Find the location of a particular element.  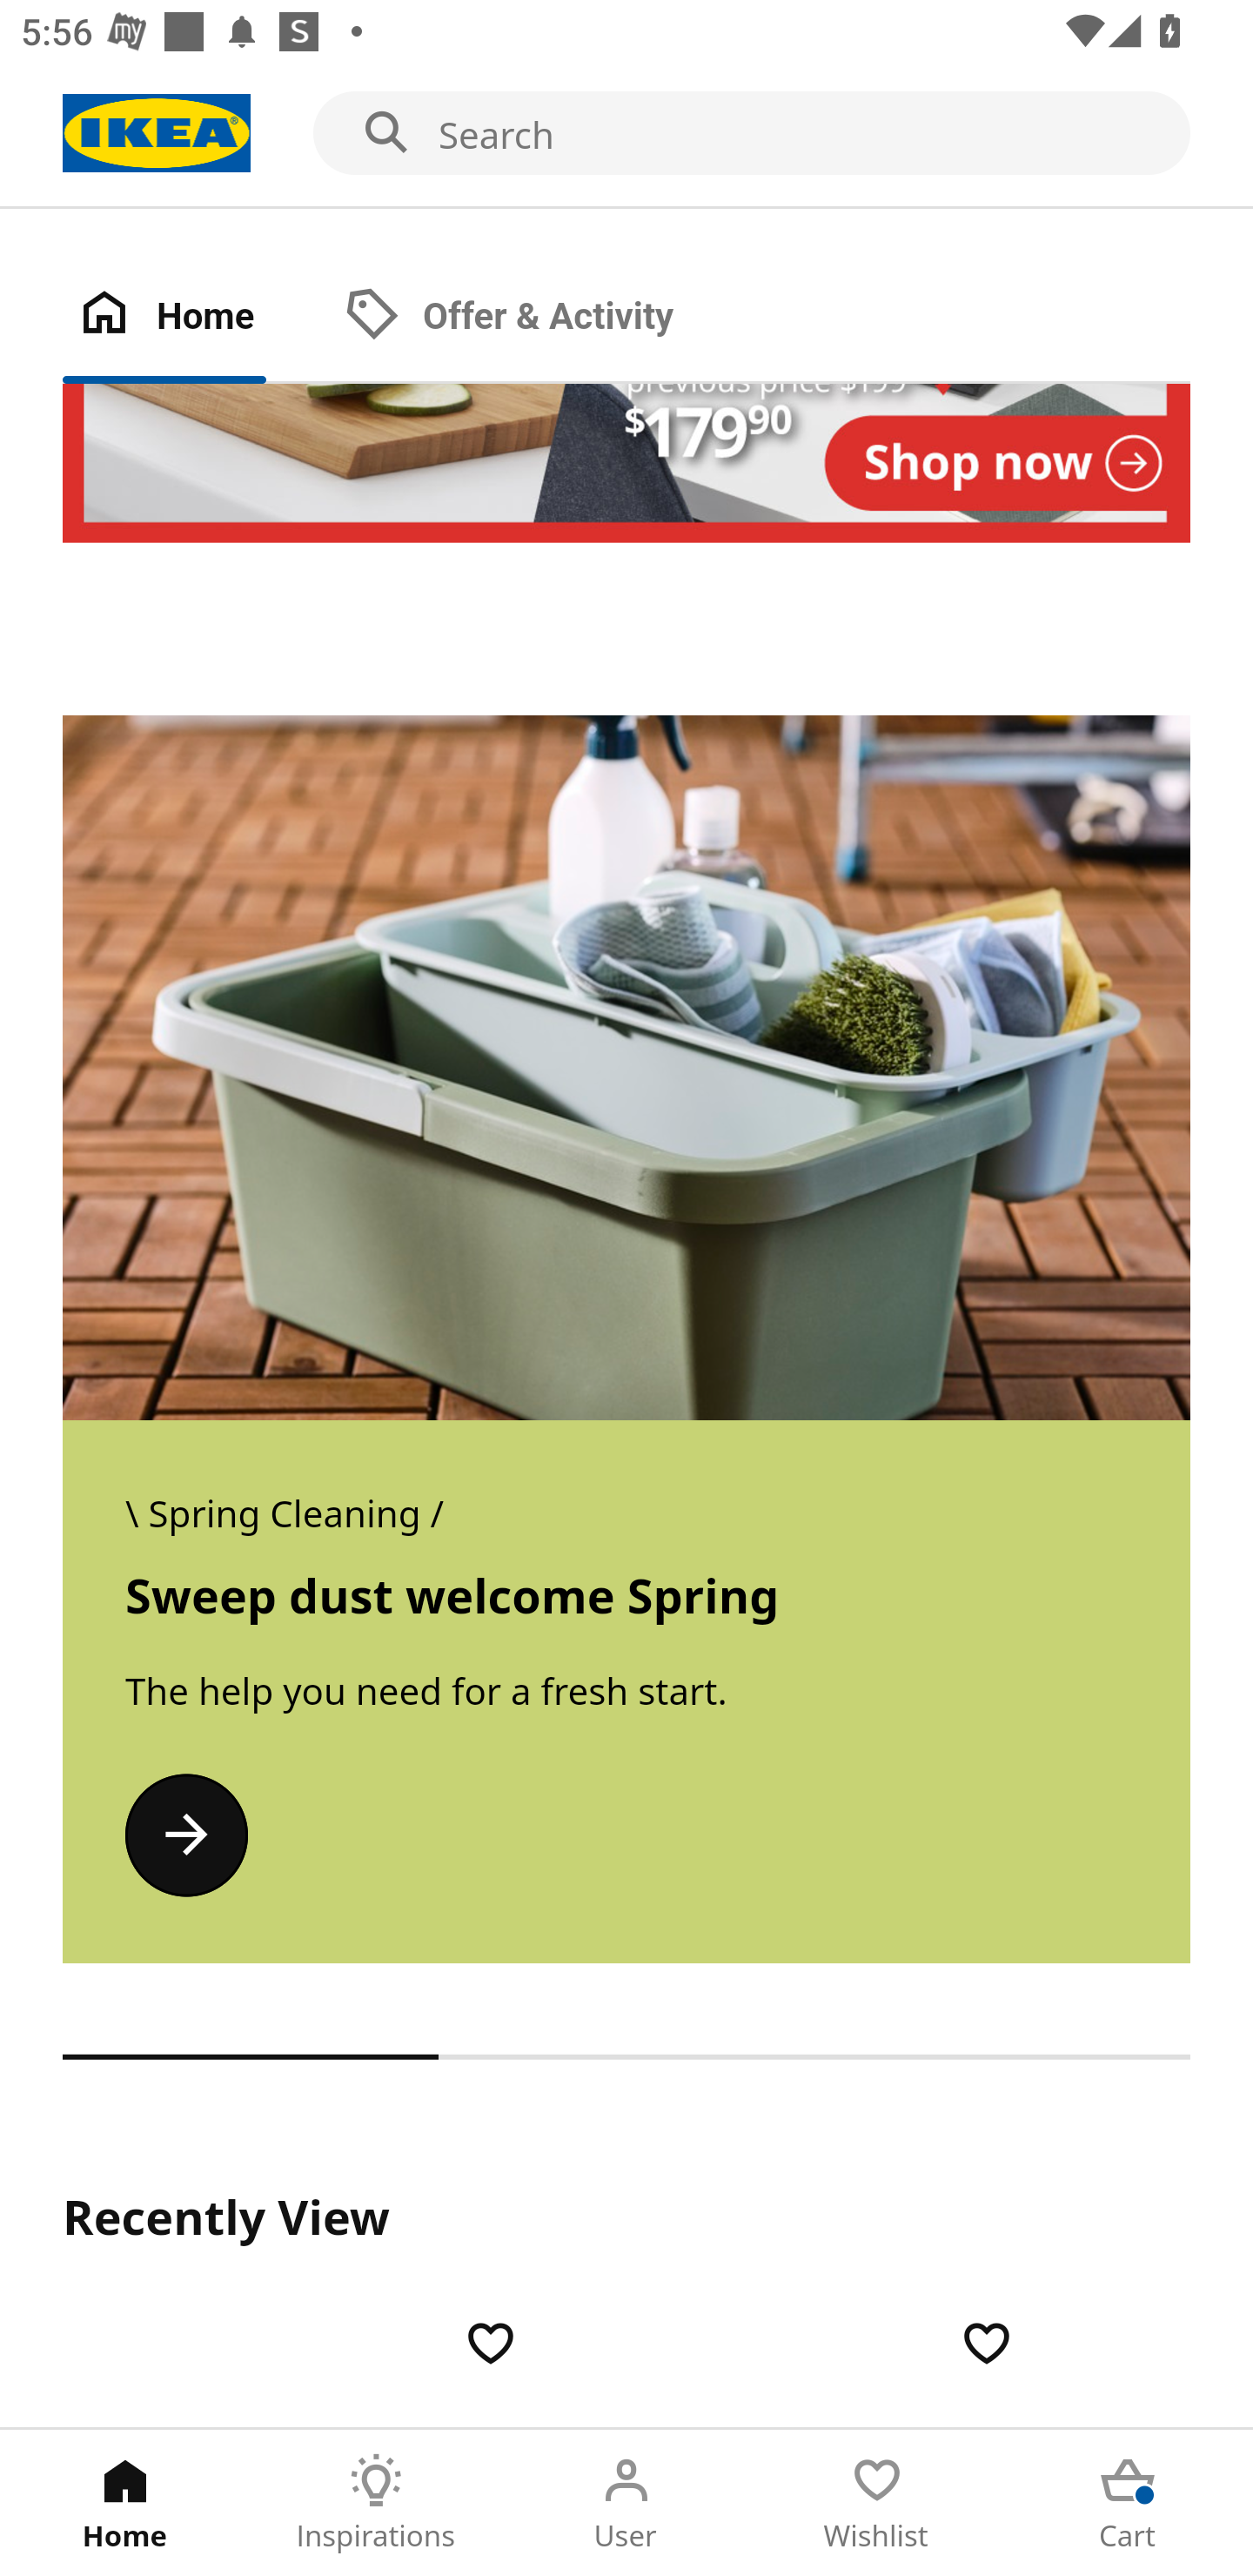

Search is located at coordinates (626, 134).